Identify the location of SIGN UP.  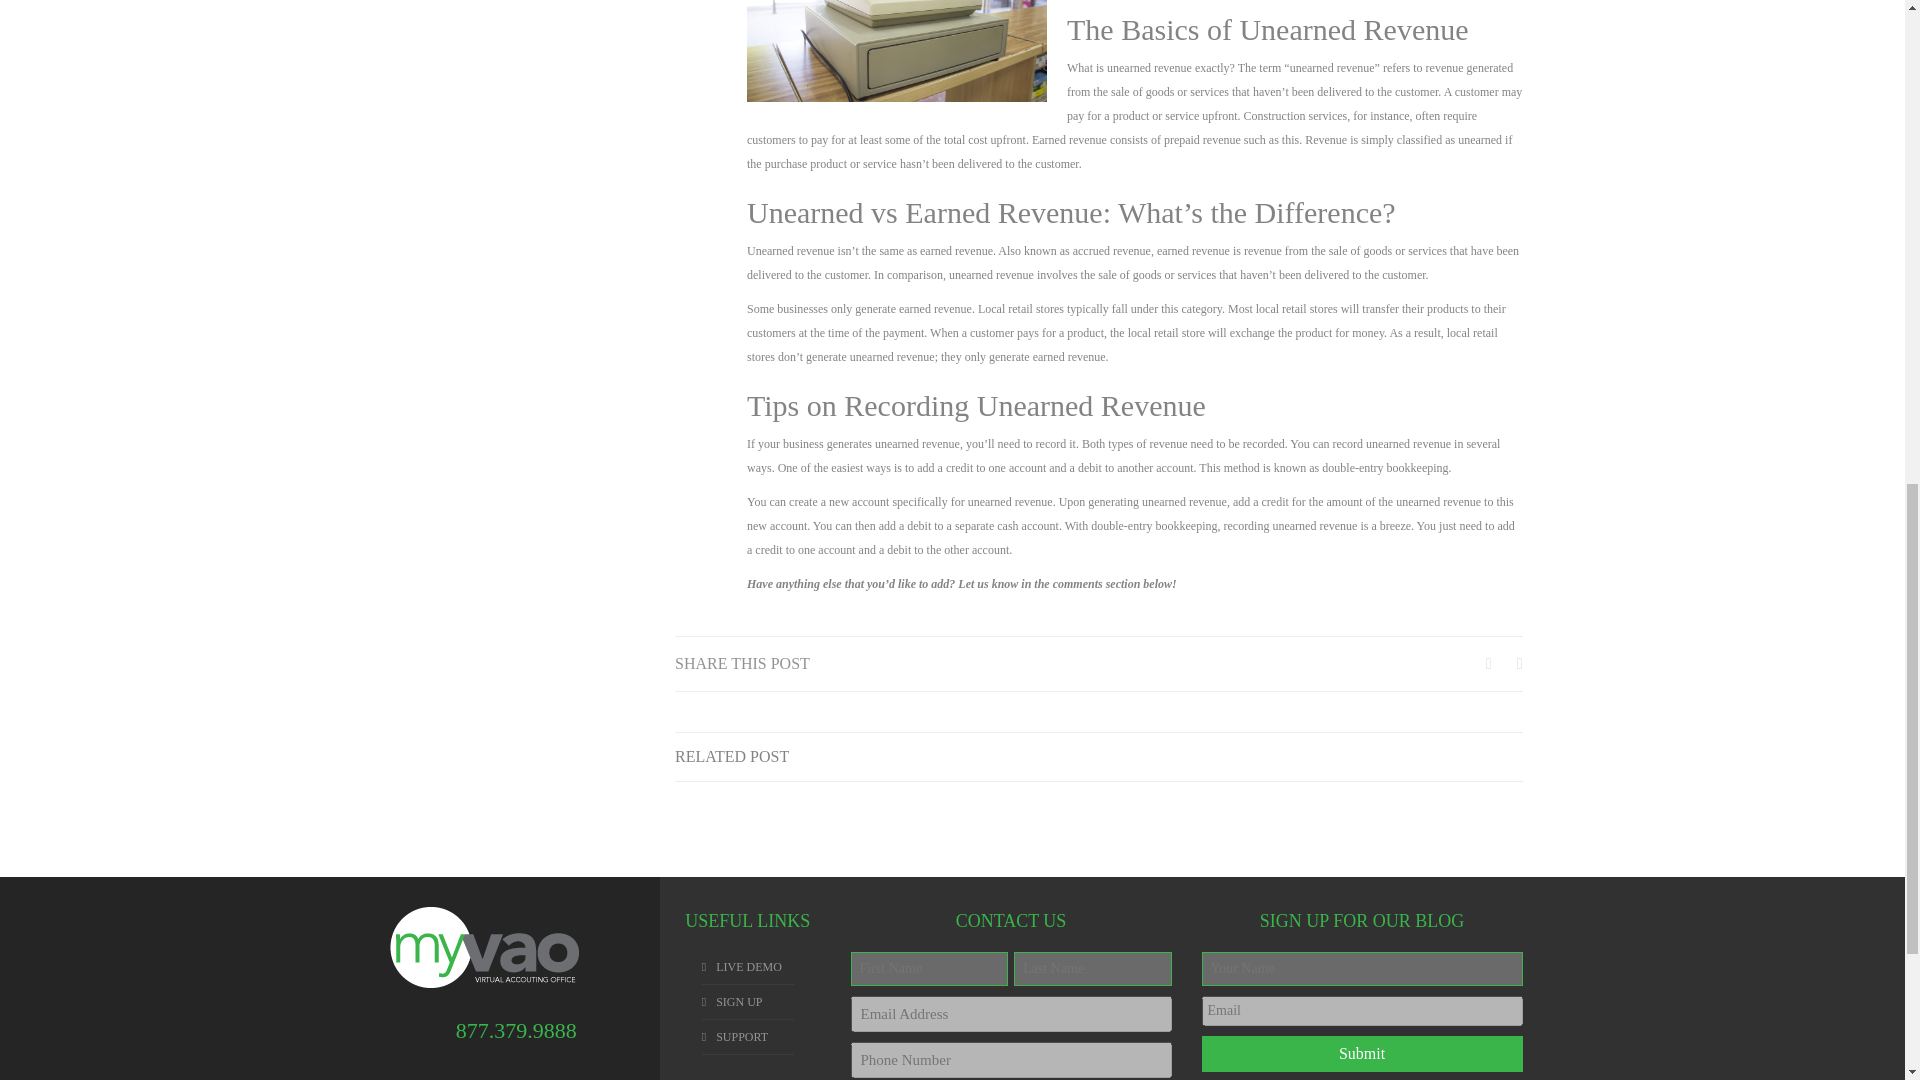
(739, 1001).